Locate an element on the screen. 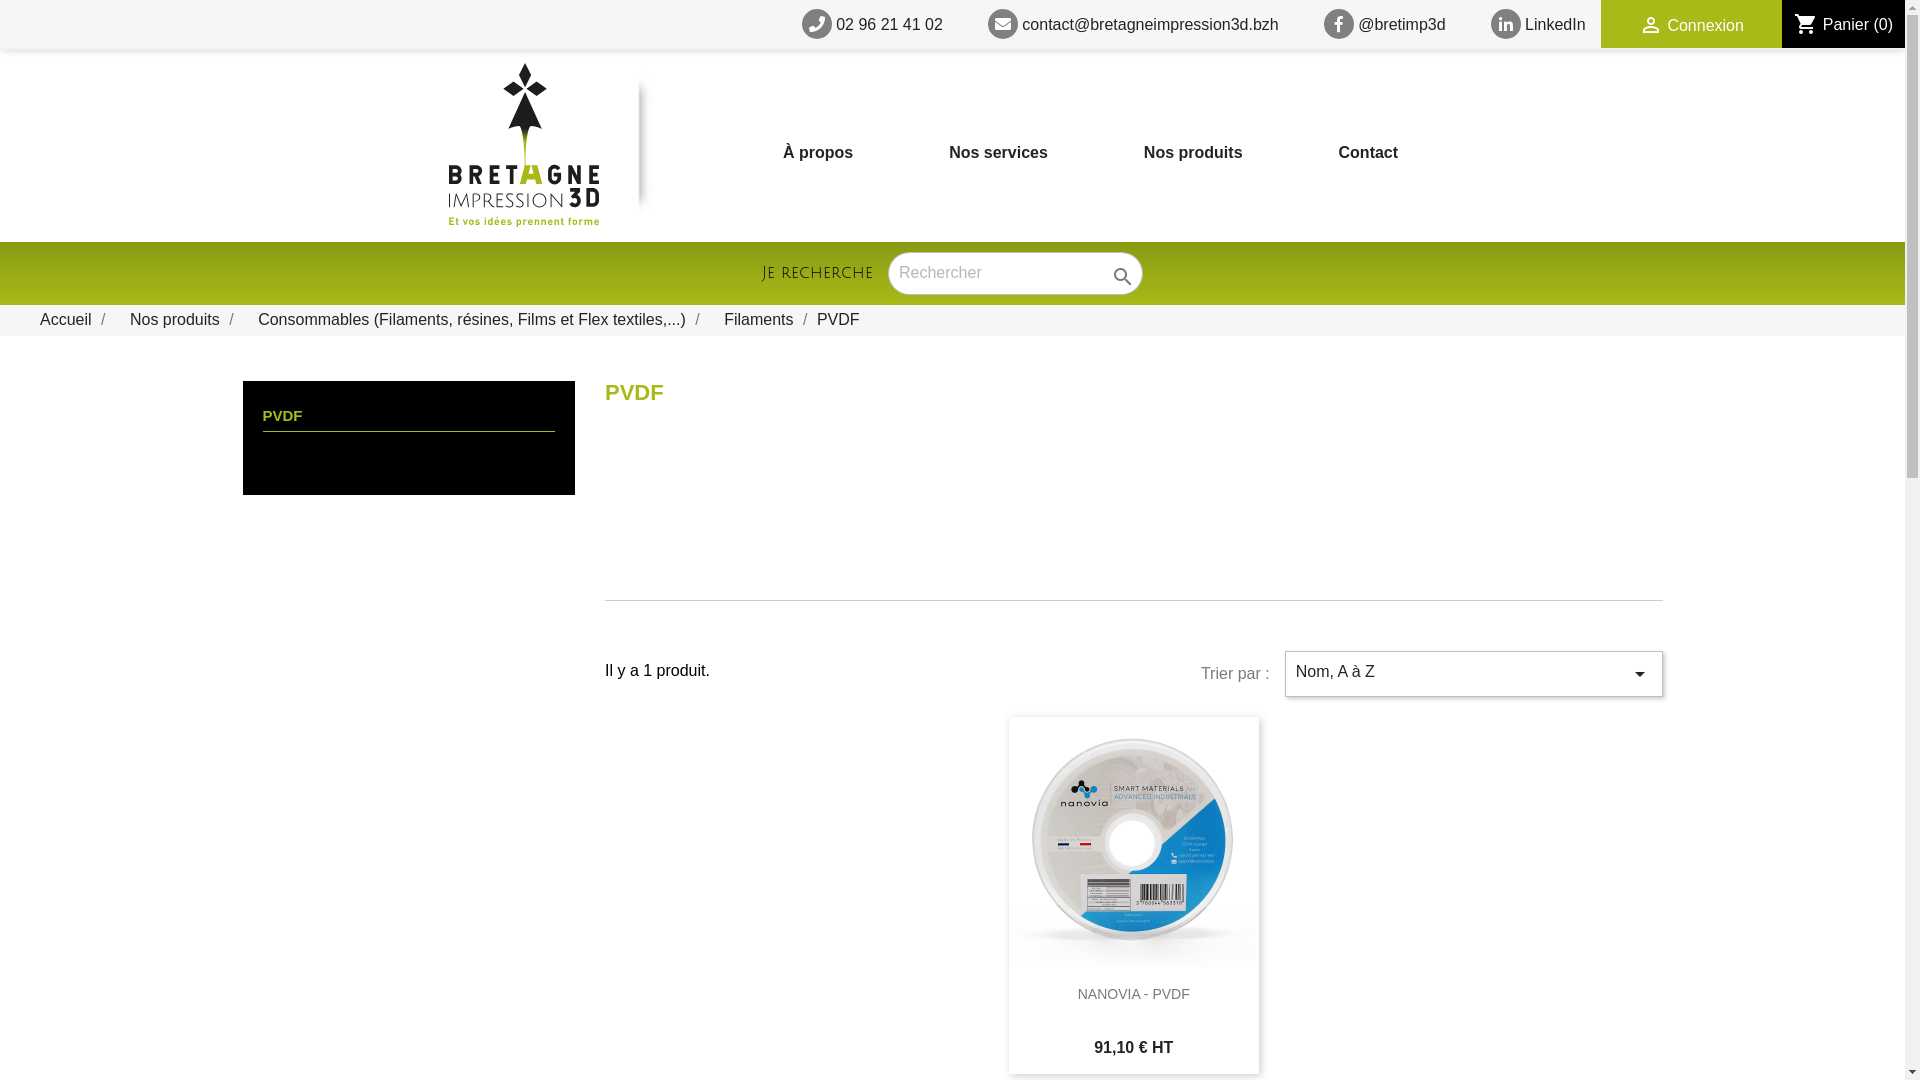 This screenshot has width=1920, height=1080. Nos services is located at coordinates (998, 152).